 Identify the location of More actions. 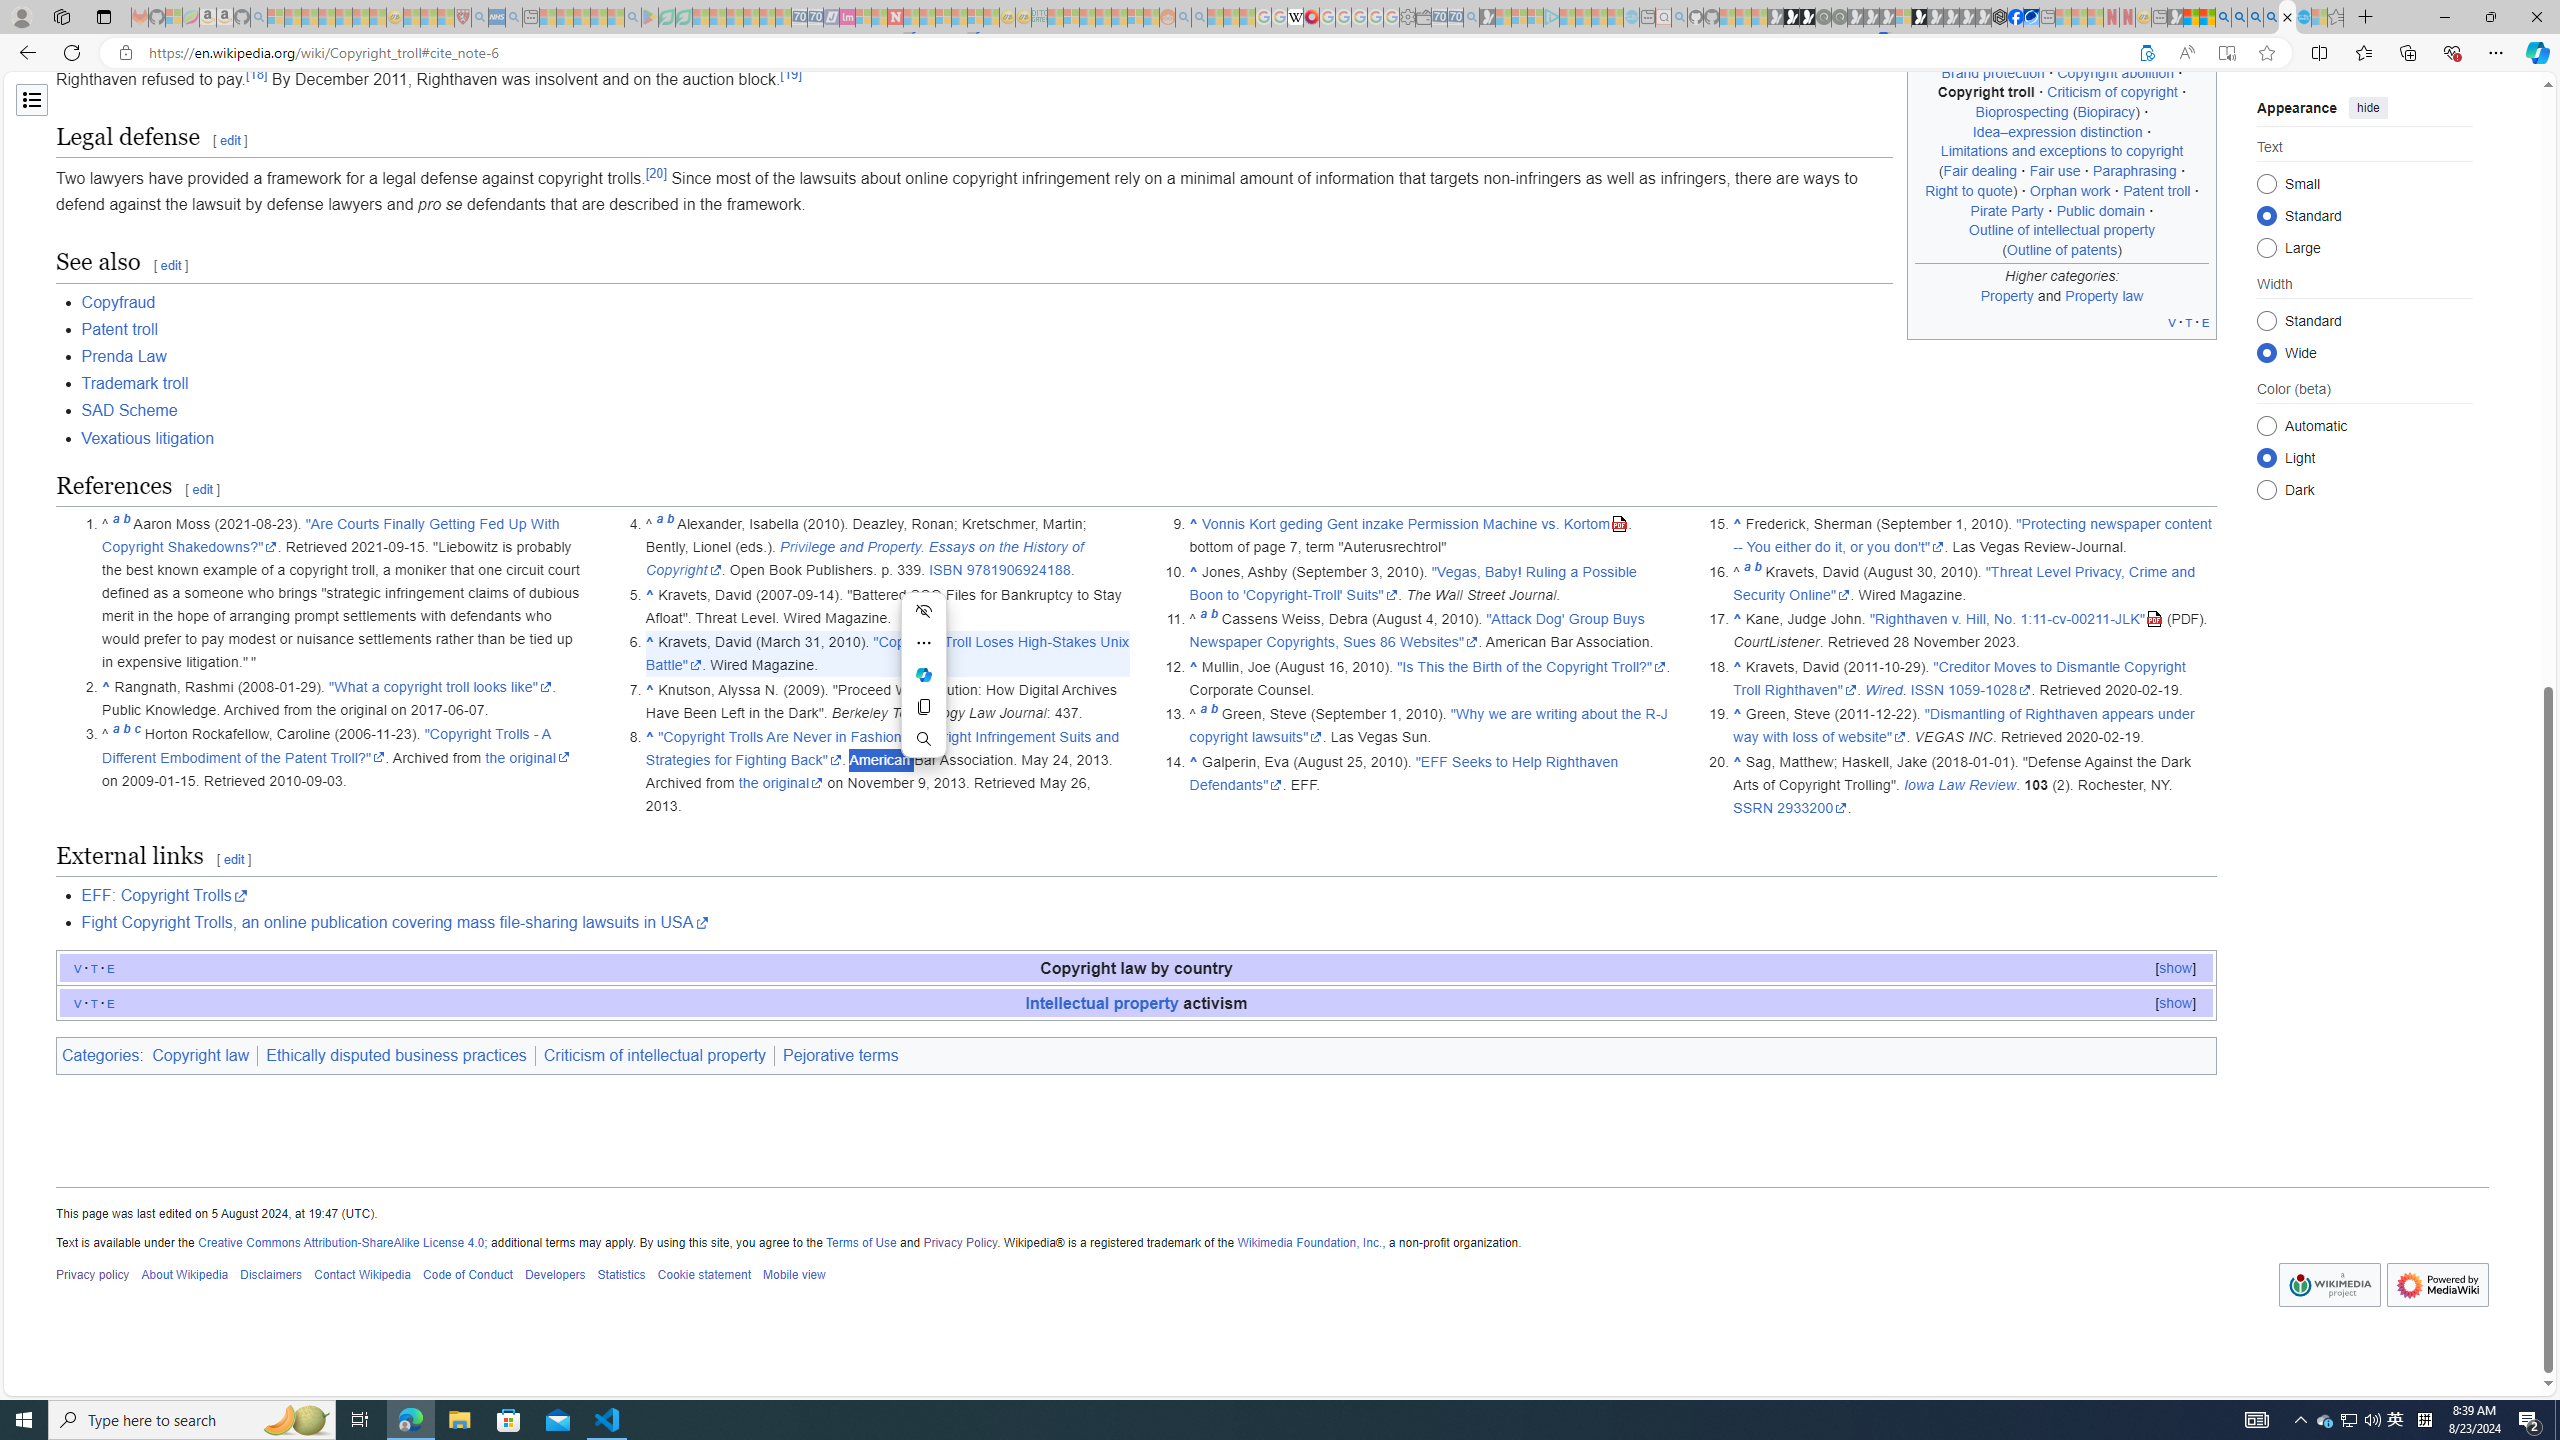
(924, 642).